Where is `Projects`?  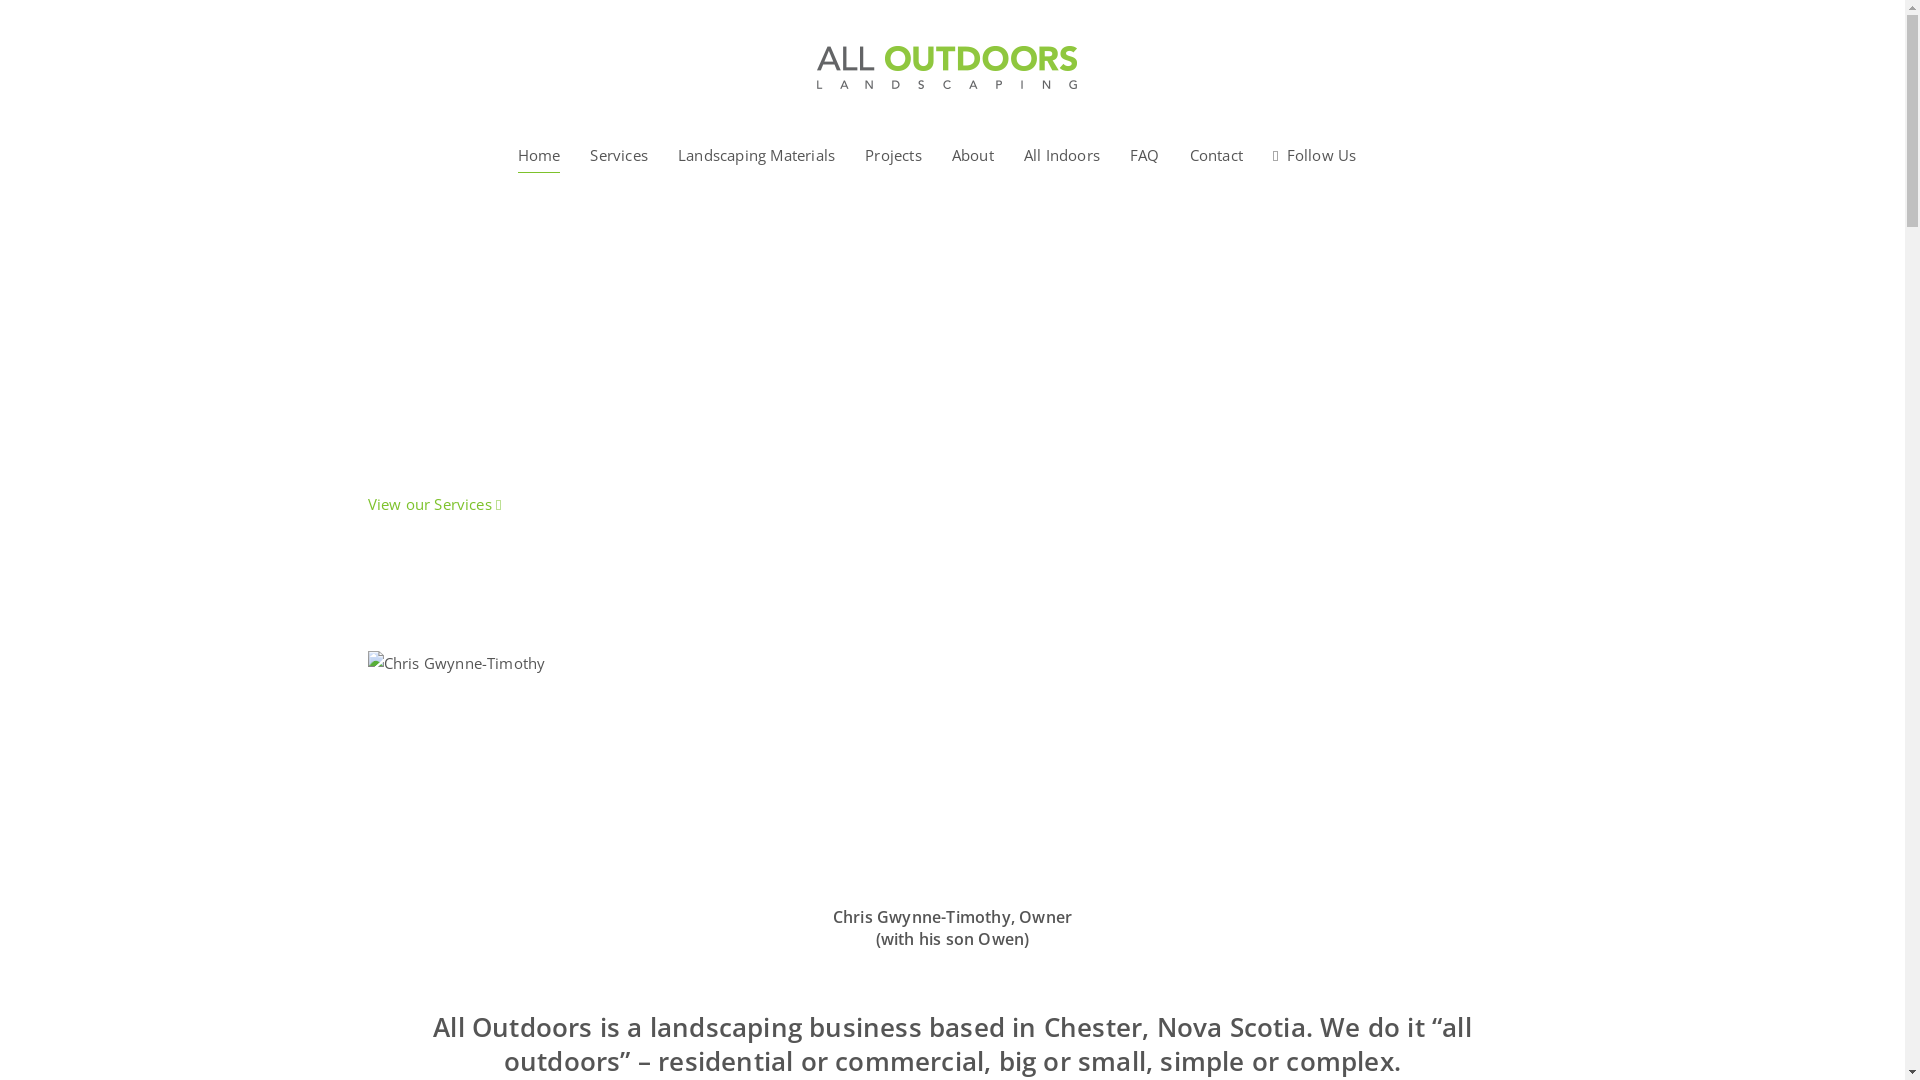 Projects is located at coordinates (894, 154).